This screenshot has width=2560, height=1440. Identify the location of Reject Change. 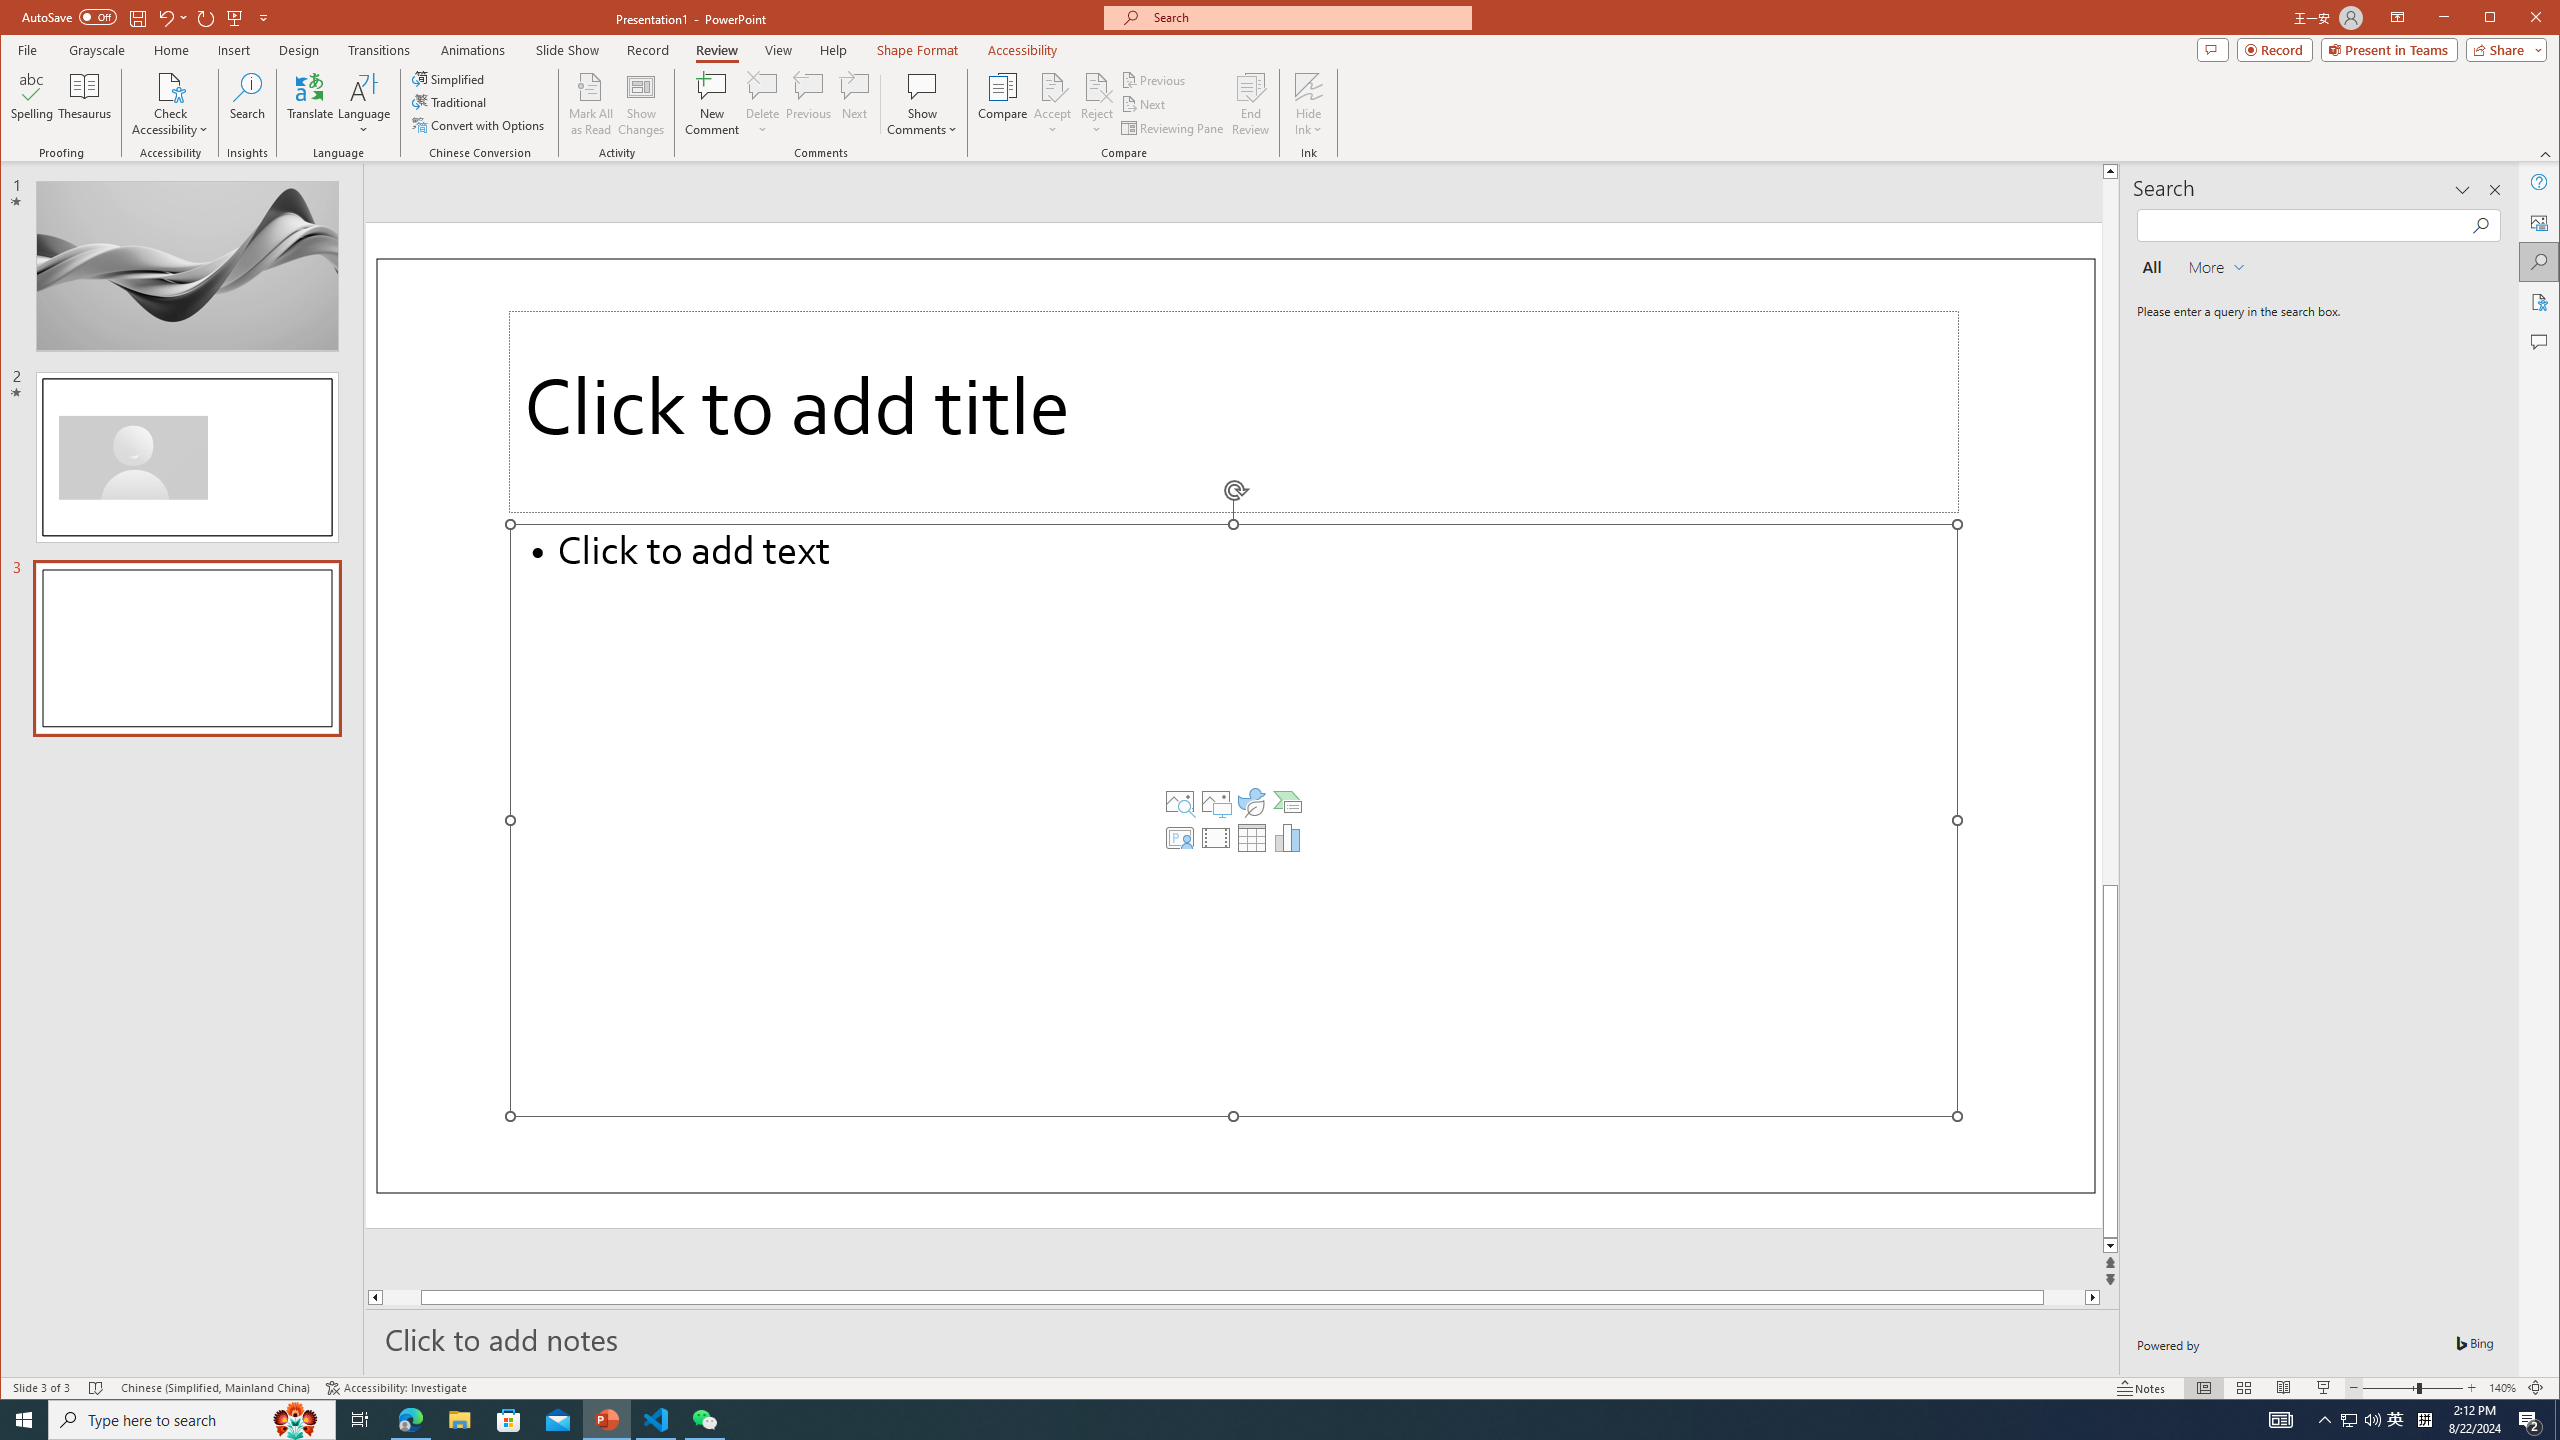
(712, 104).